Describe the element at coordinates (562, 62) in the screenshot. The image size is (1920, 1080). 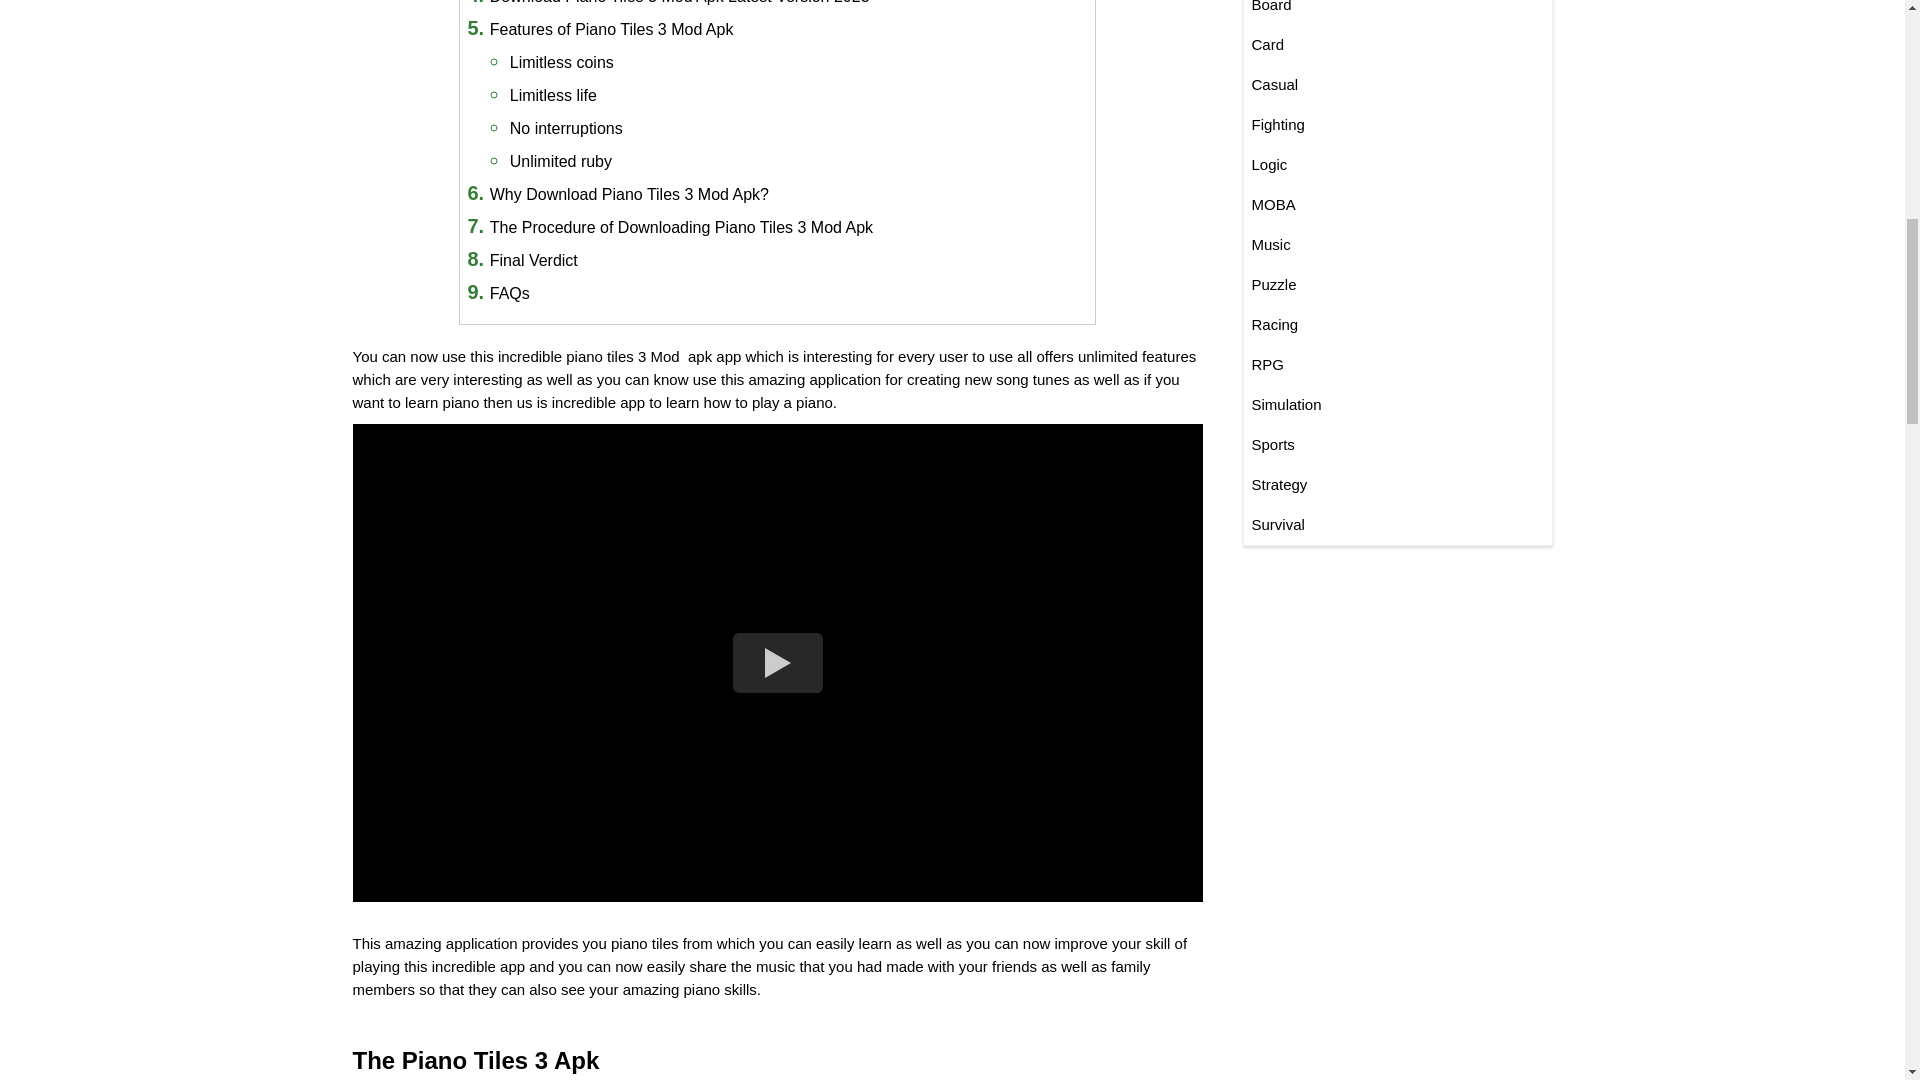
I see `Limitless coins` at that location.